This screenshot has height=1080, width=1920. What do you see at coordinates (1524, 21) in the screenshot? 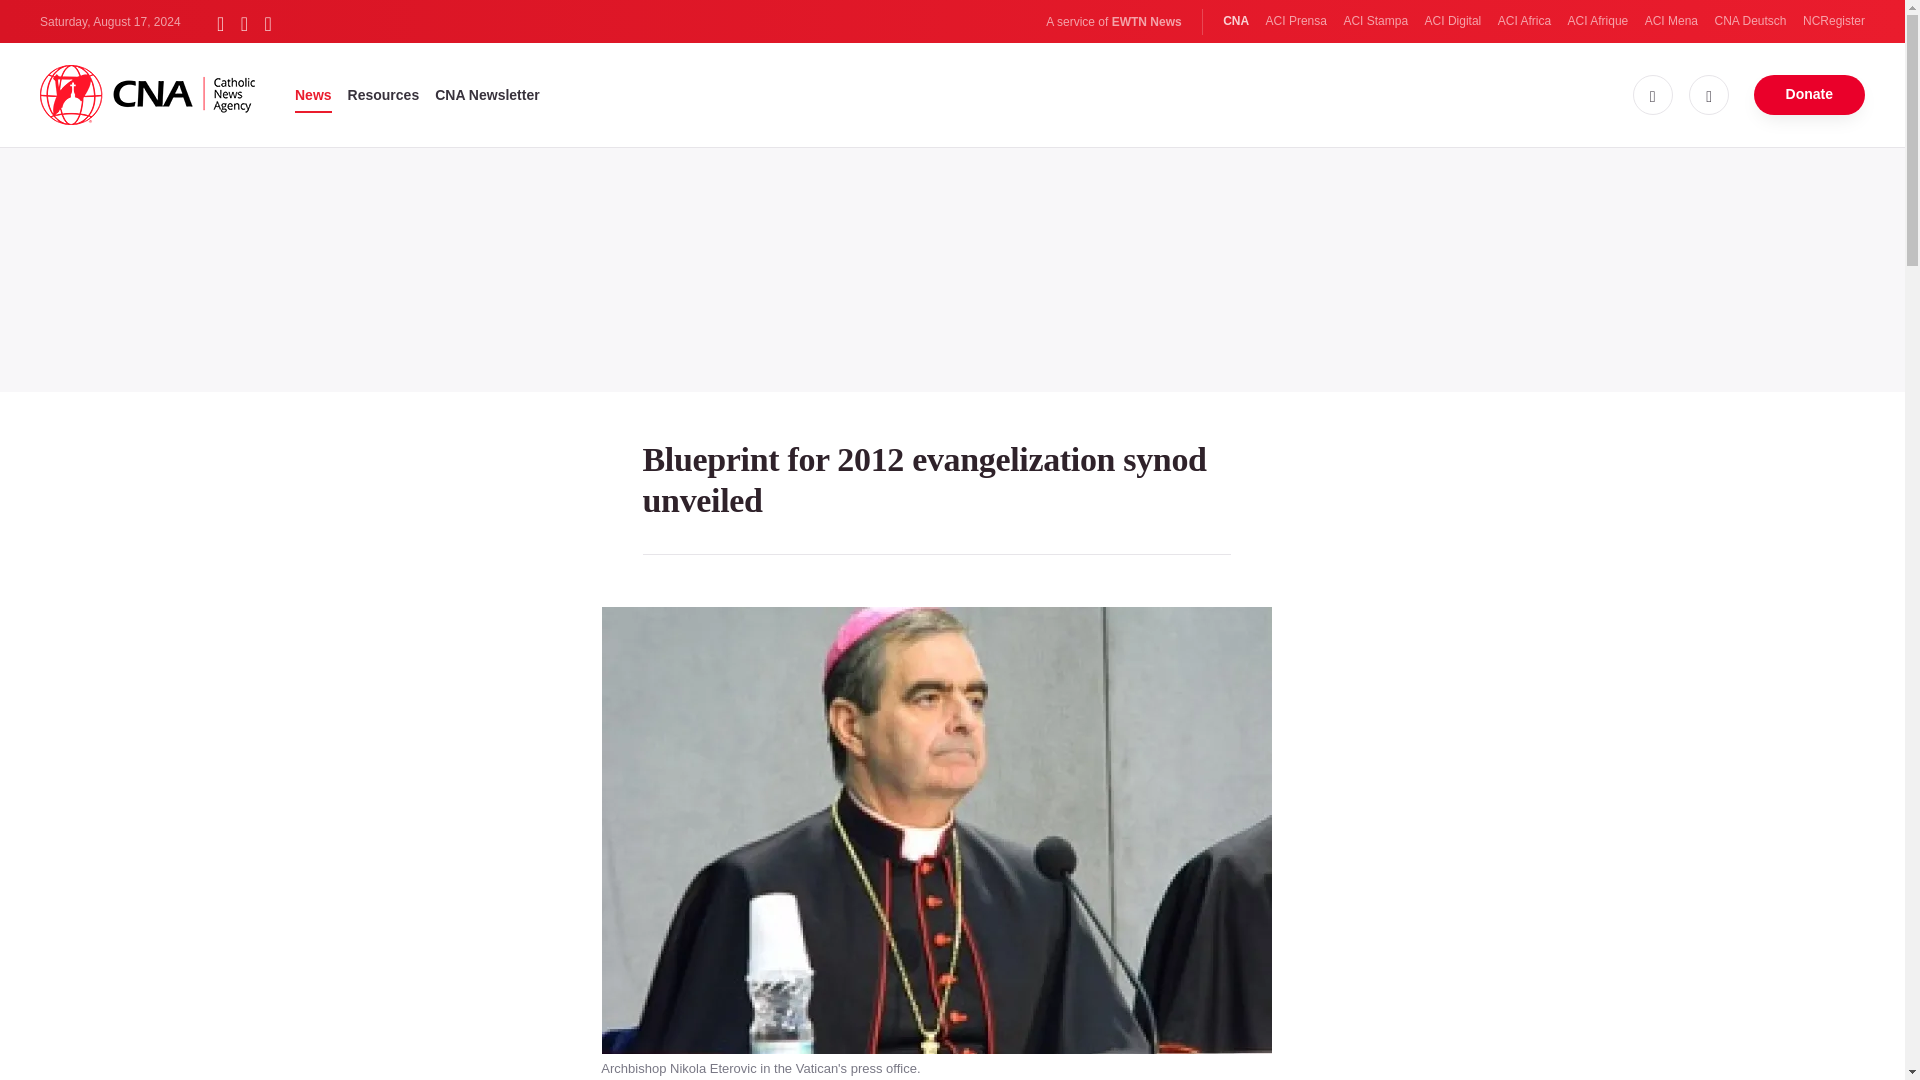
I see `ACI Africa` at bounding box center [1524, 21].